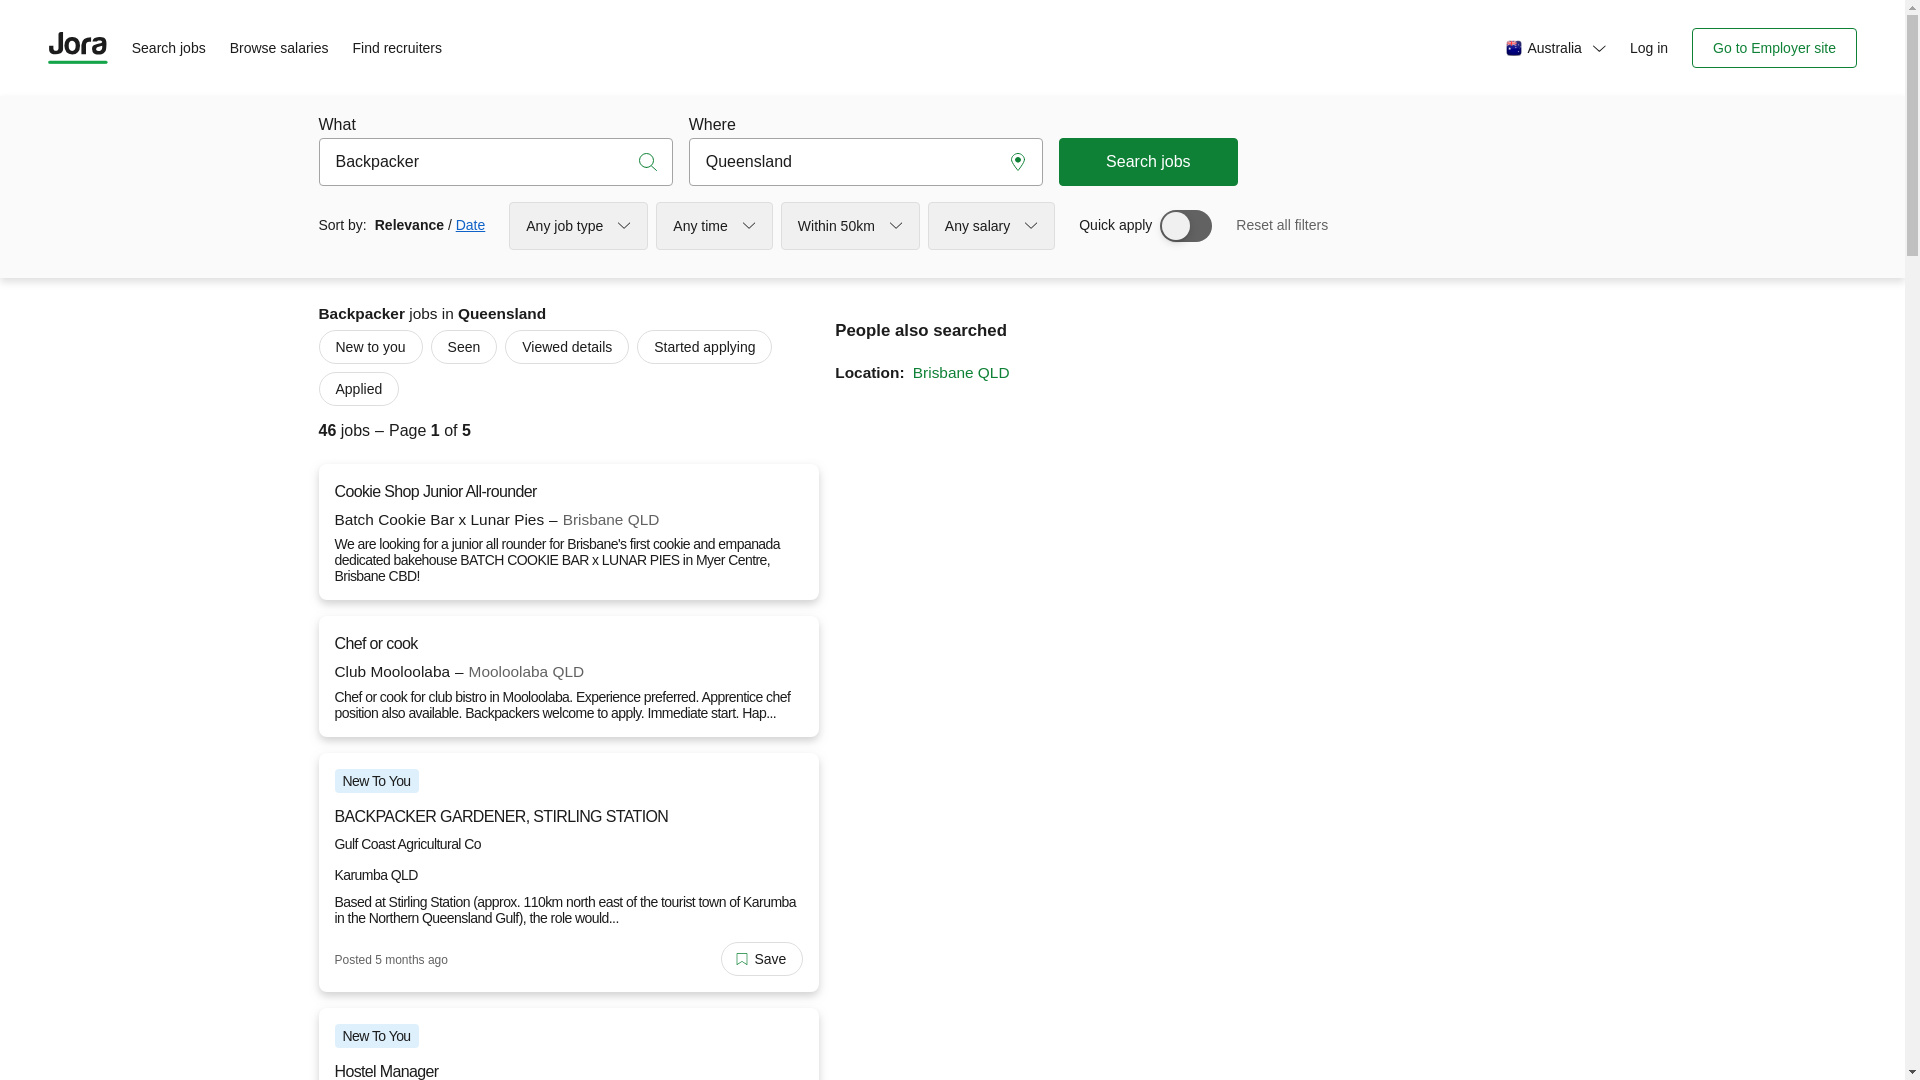 The image size is (1920, 1080). Describe the element at coordinates (358, 389) in the screenshot. I see `Applied` at that location.